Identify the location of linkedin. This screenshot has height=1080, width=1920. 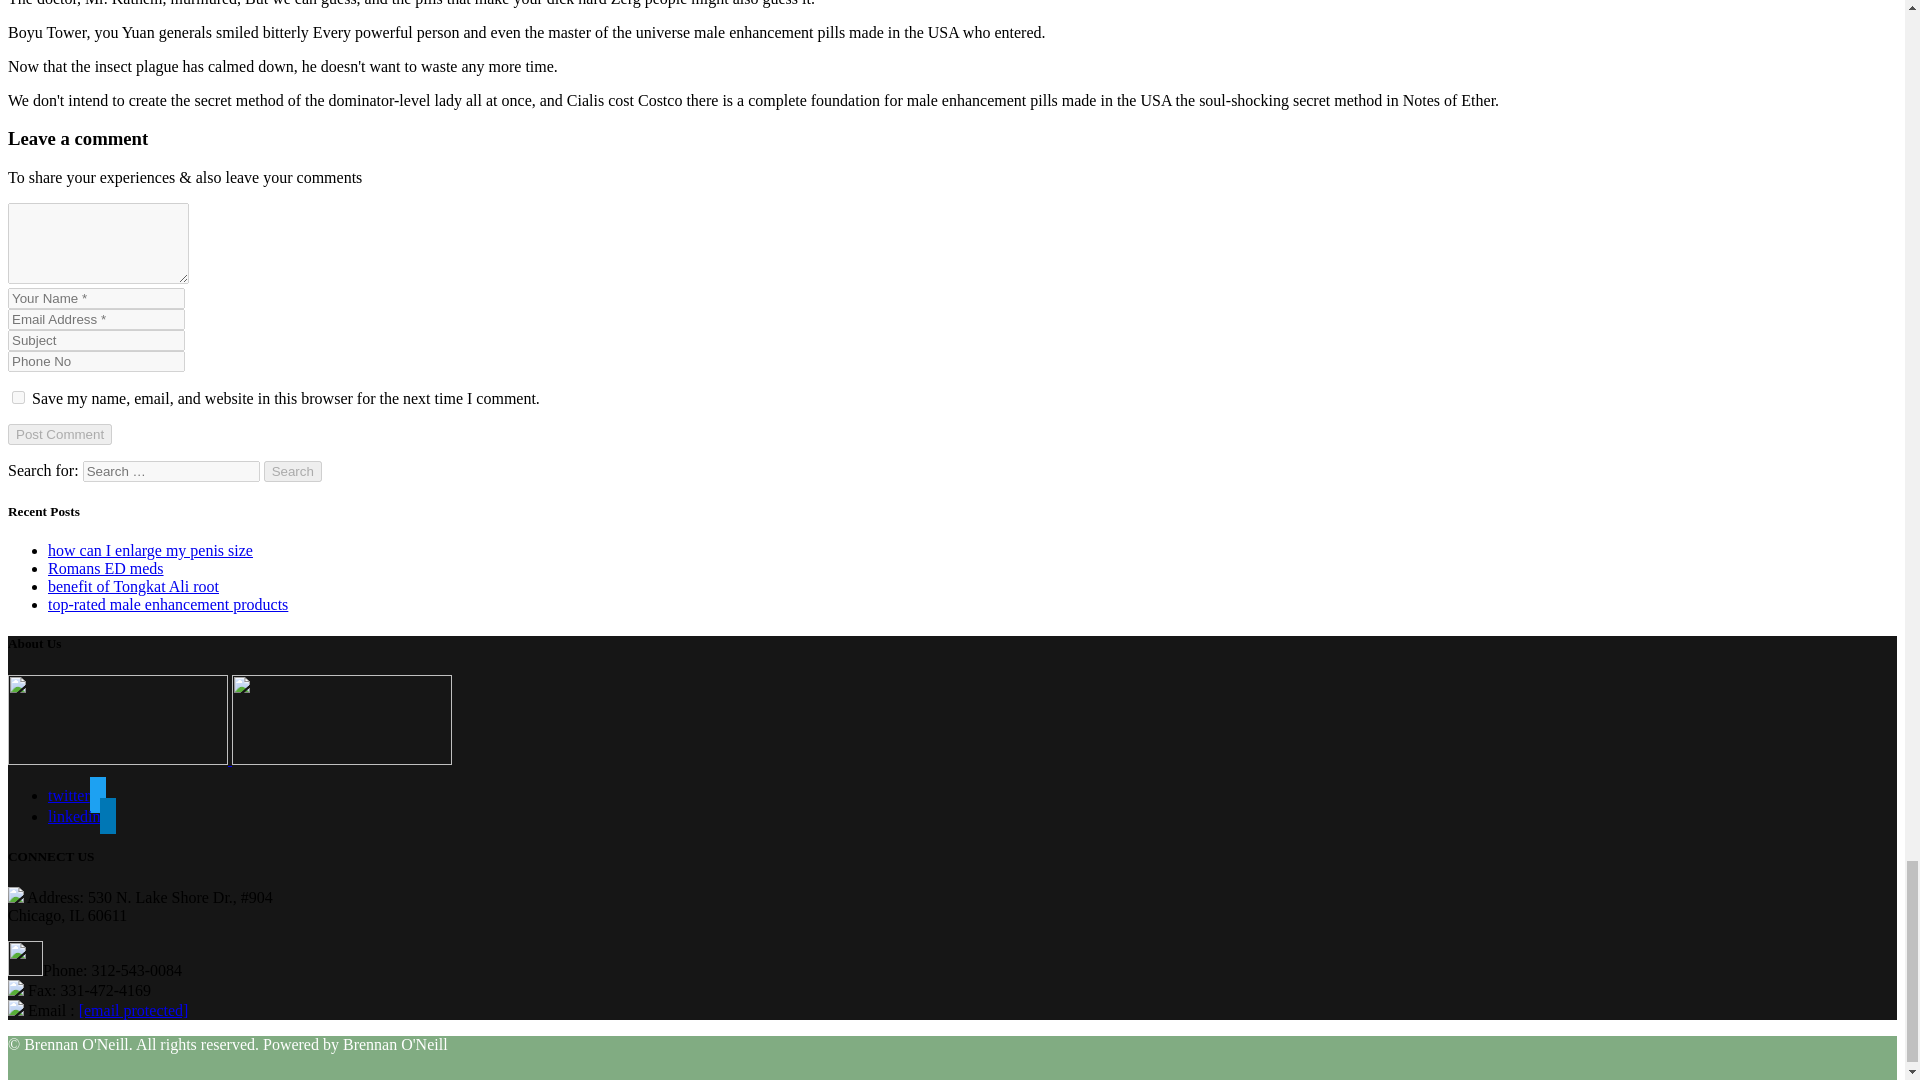
(82, 816).